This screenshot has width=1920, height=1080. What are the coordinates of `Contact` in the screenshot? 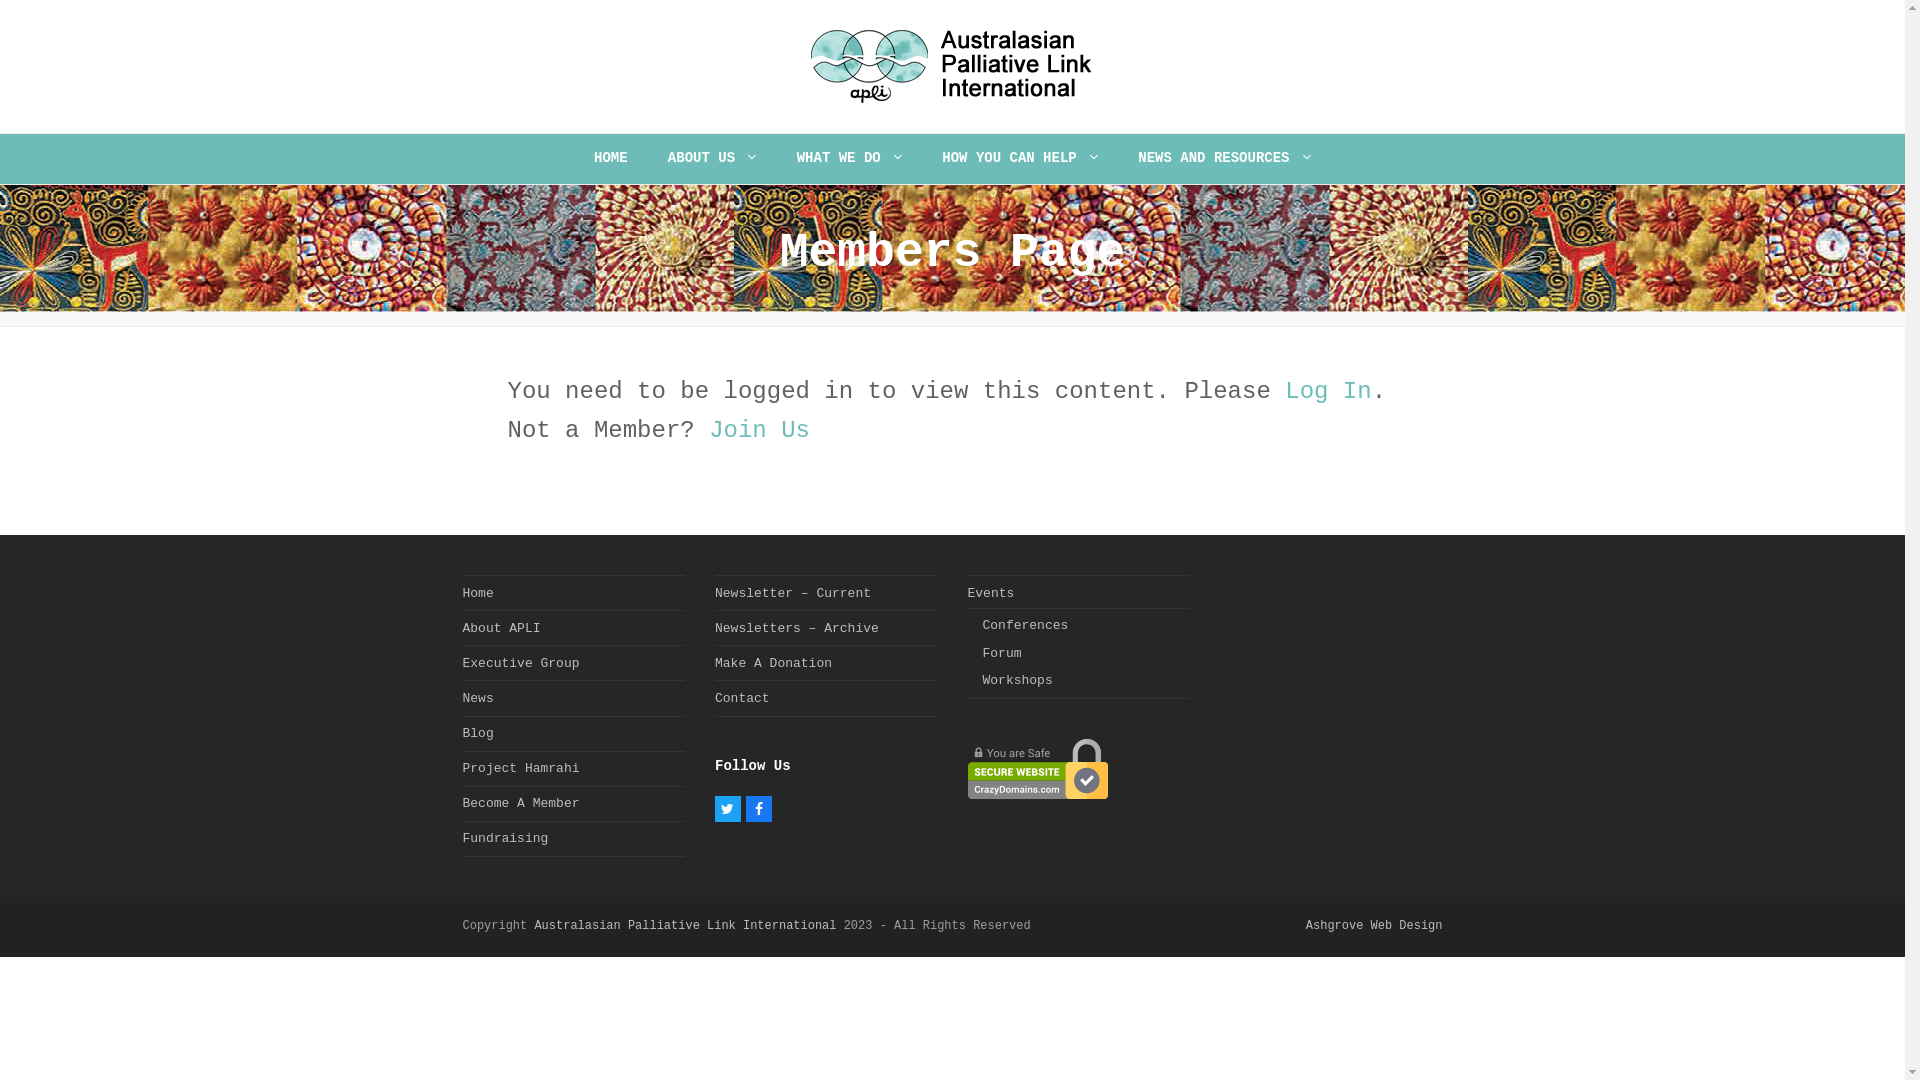 It's located at (742, 698).